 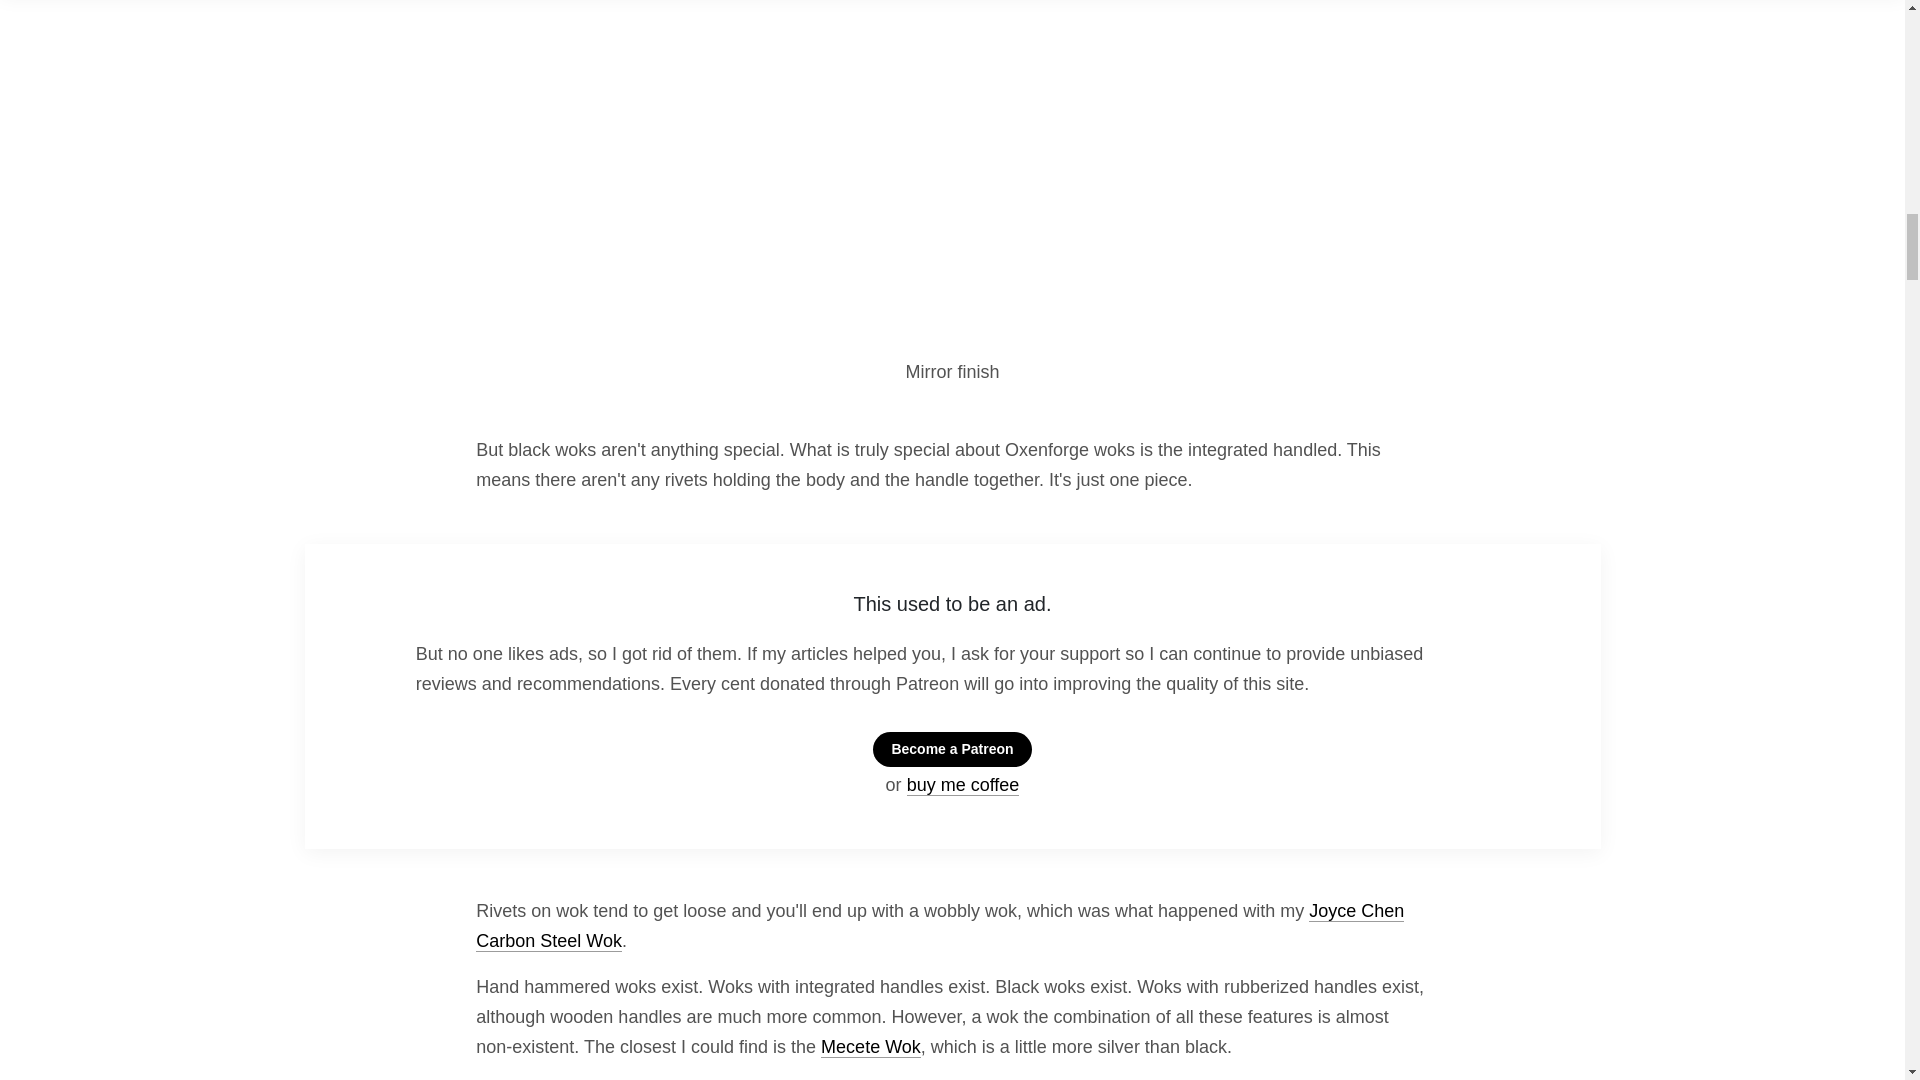 I want to click on Become a Patreon, so click(x=952, y=749).